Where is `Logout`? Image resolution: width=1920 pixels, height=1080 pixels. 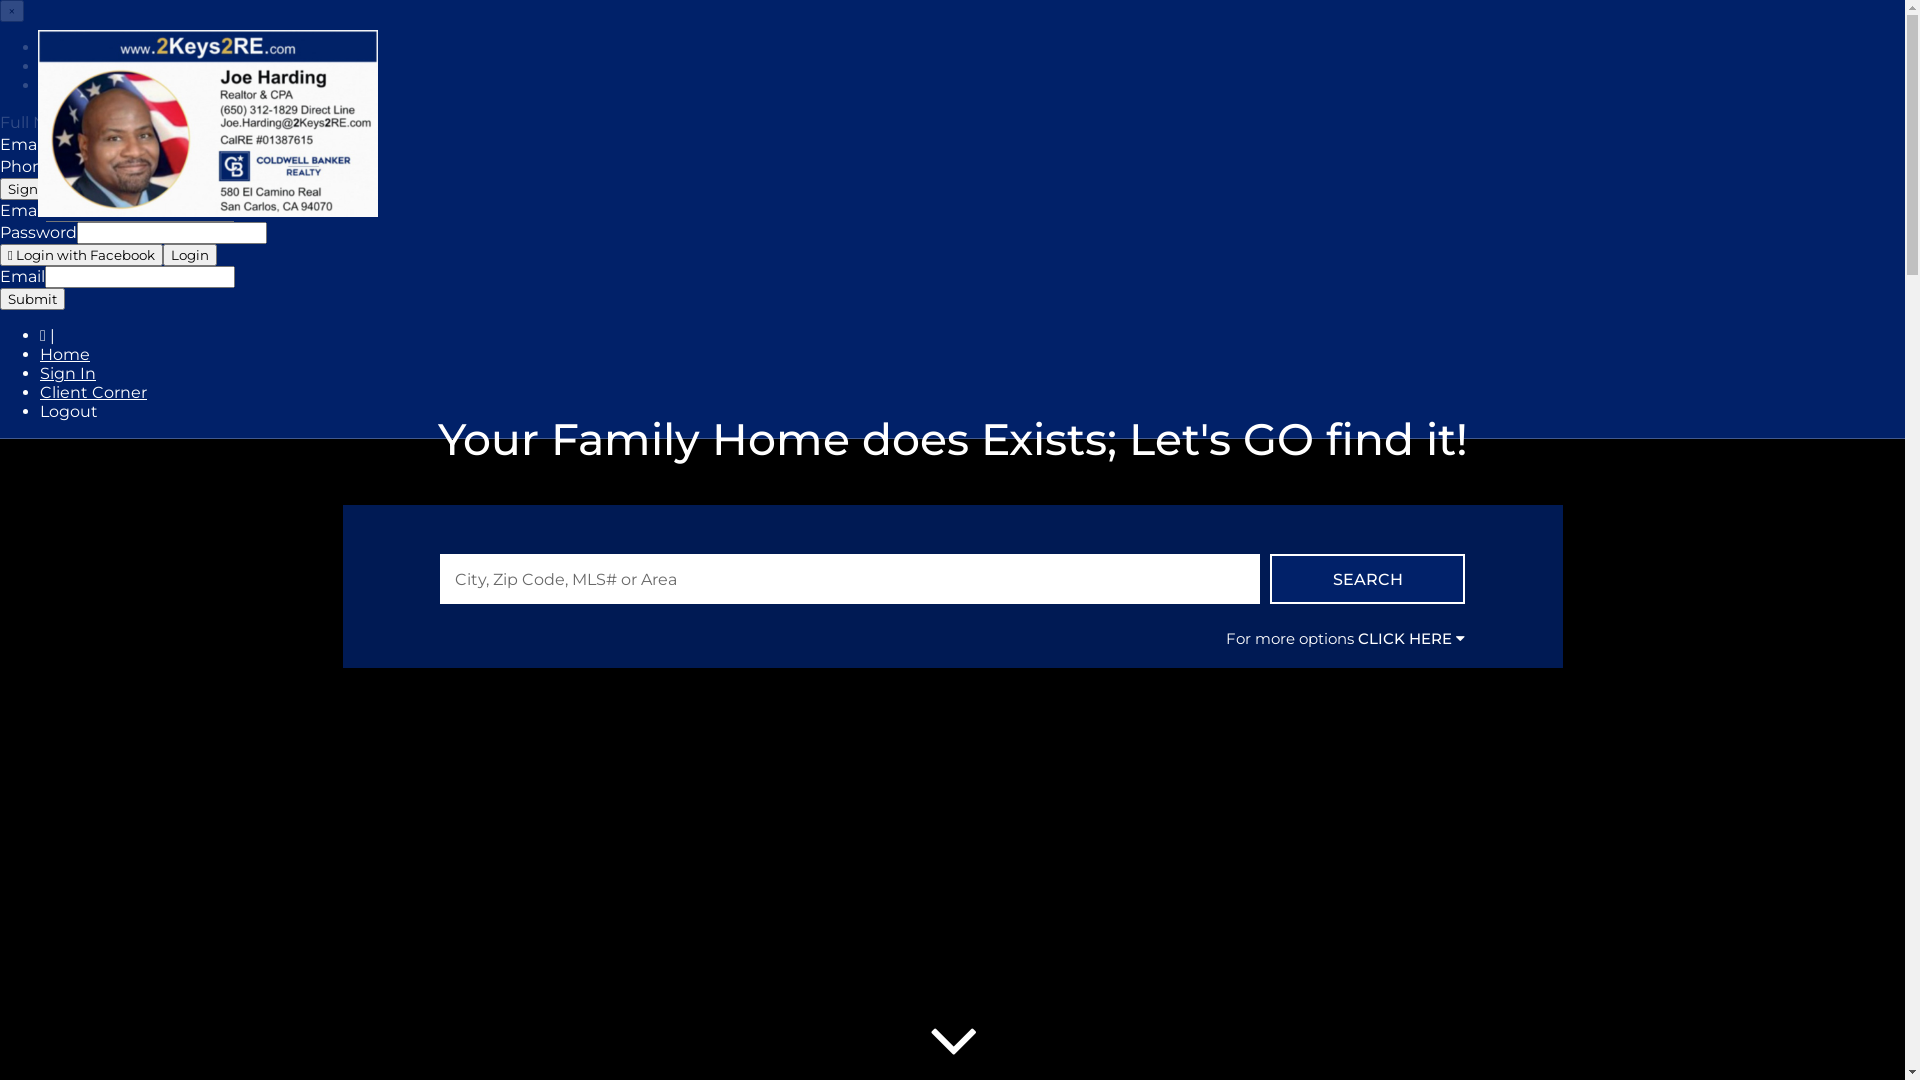 Logout is located at coordinates (69, 412).